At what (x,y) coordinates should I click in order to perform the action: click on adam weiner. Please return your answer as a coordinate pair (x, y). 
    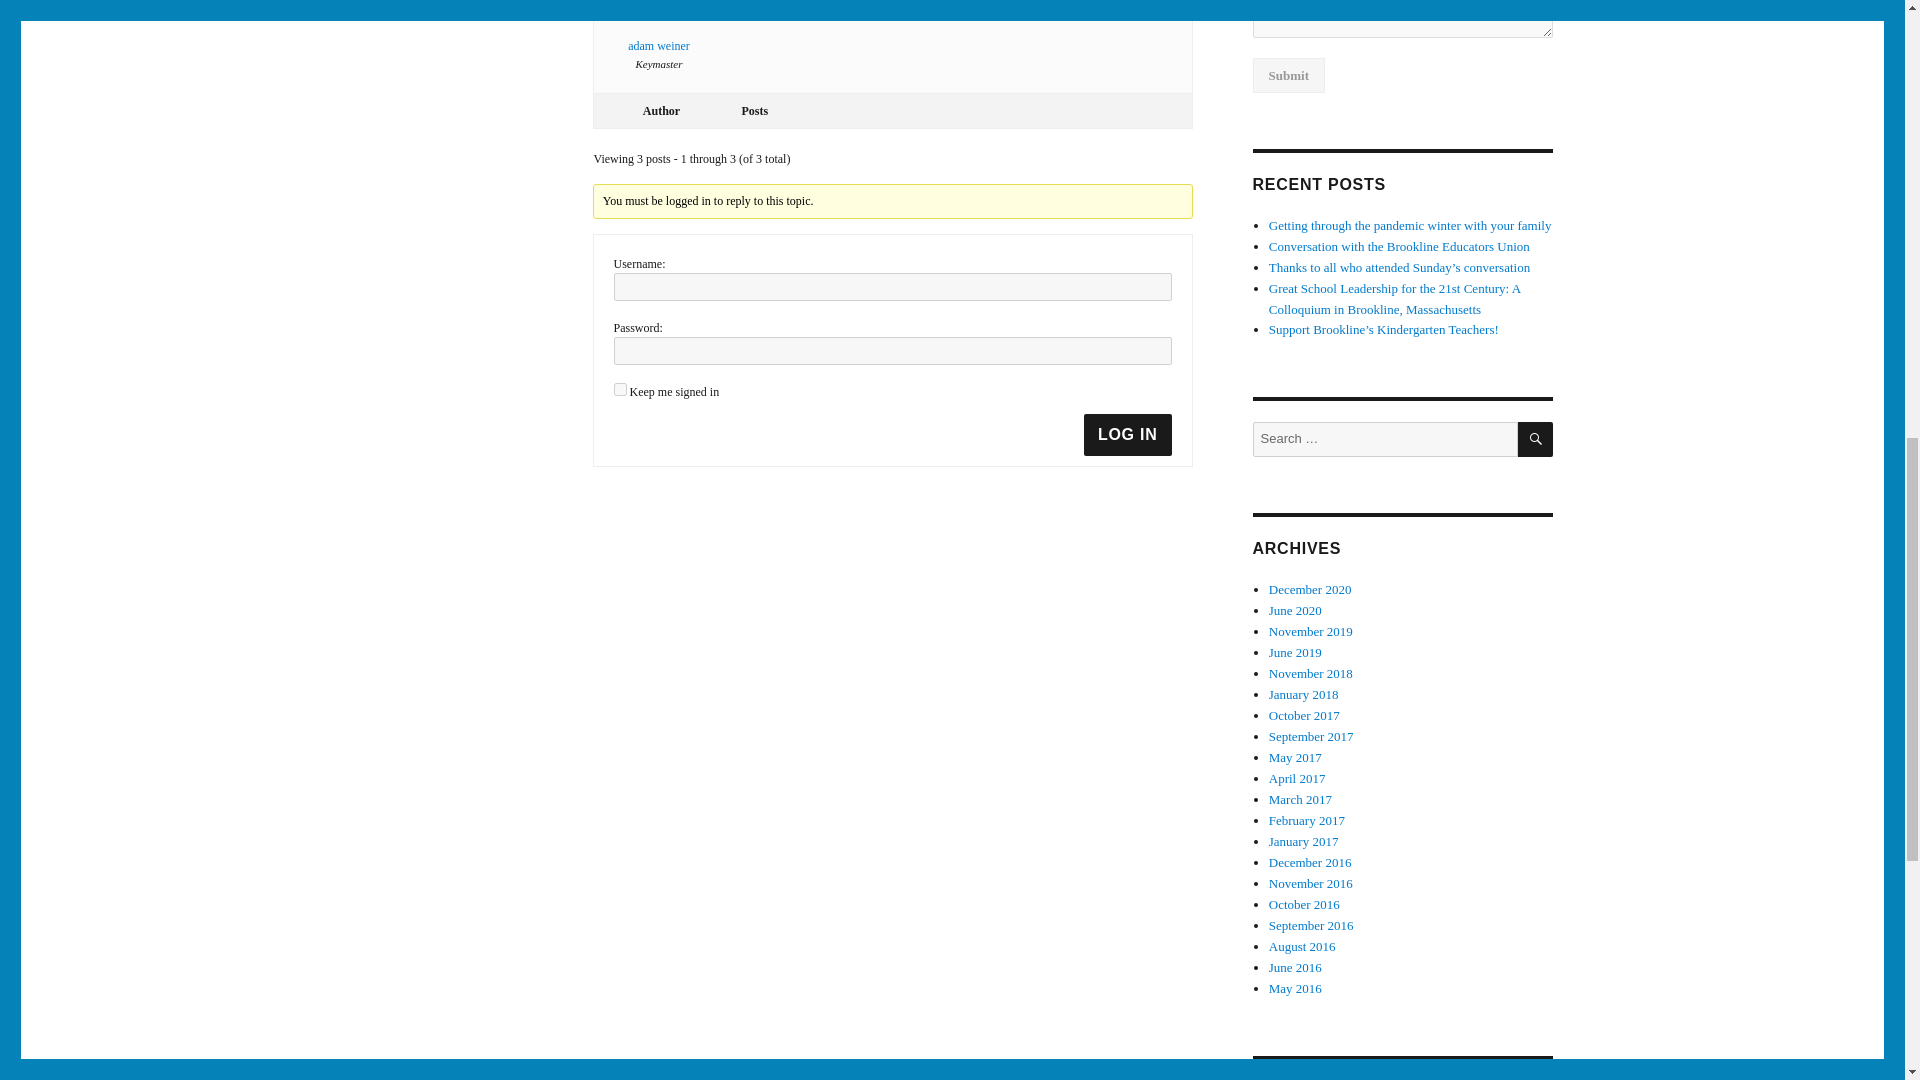
    Looking at the image, I should click on (659, 28).